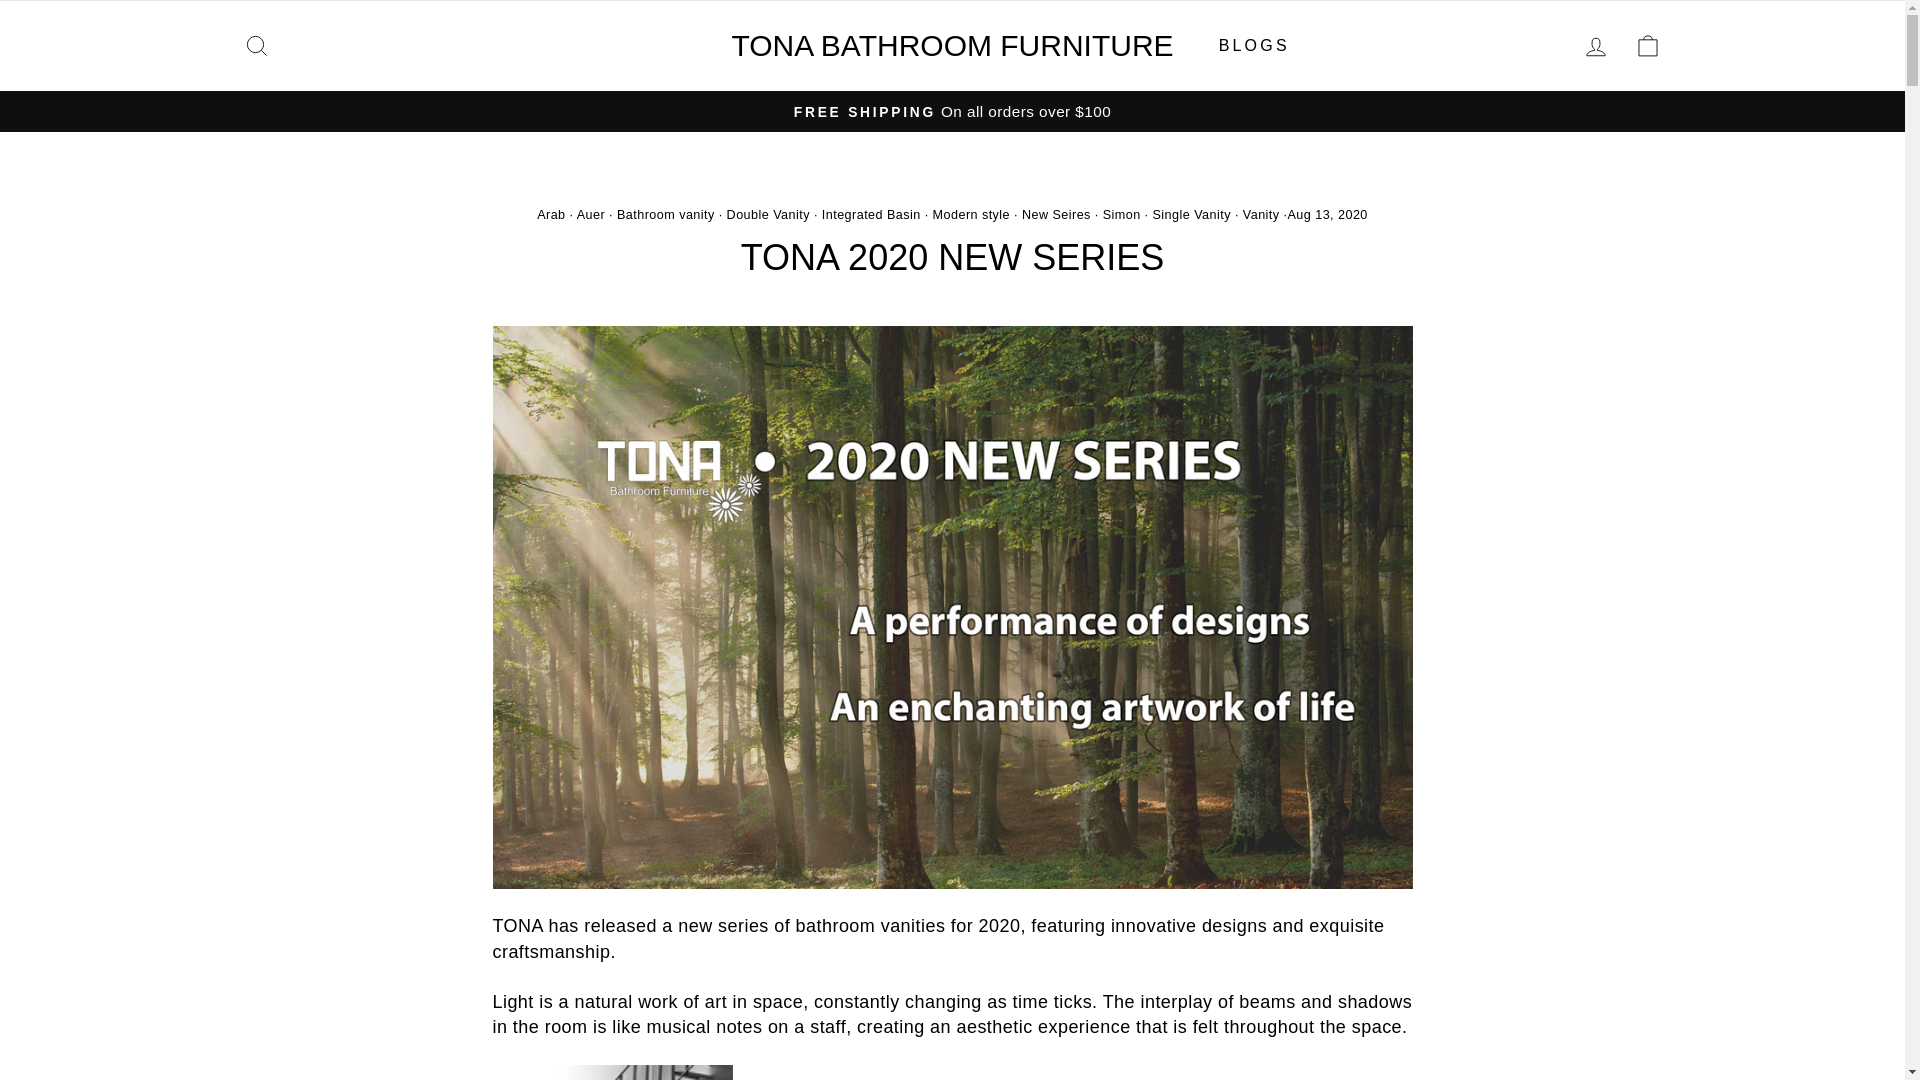  I want to click on Vanity, so click(1261, 215).